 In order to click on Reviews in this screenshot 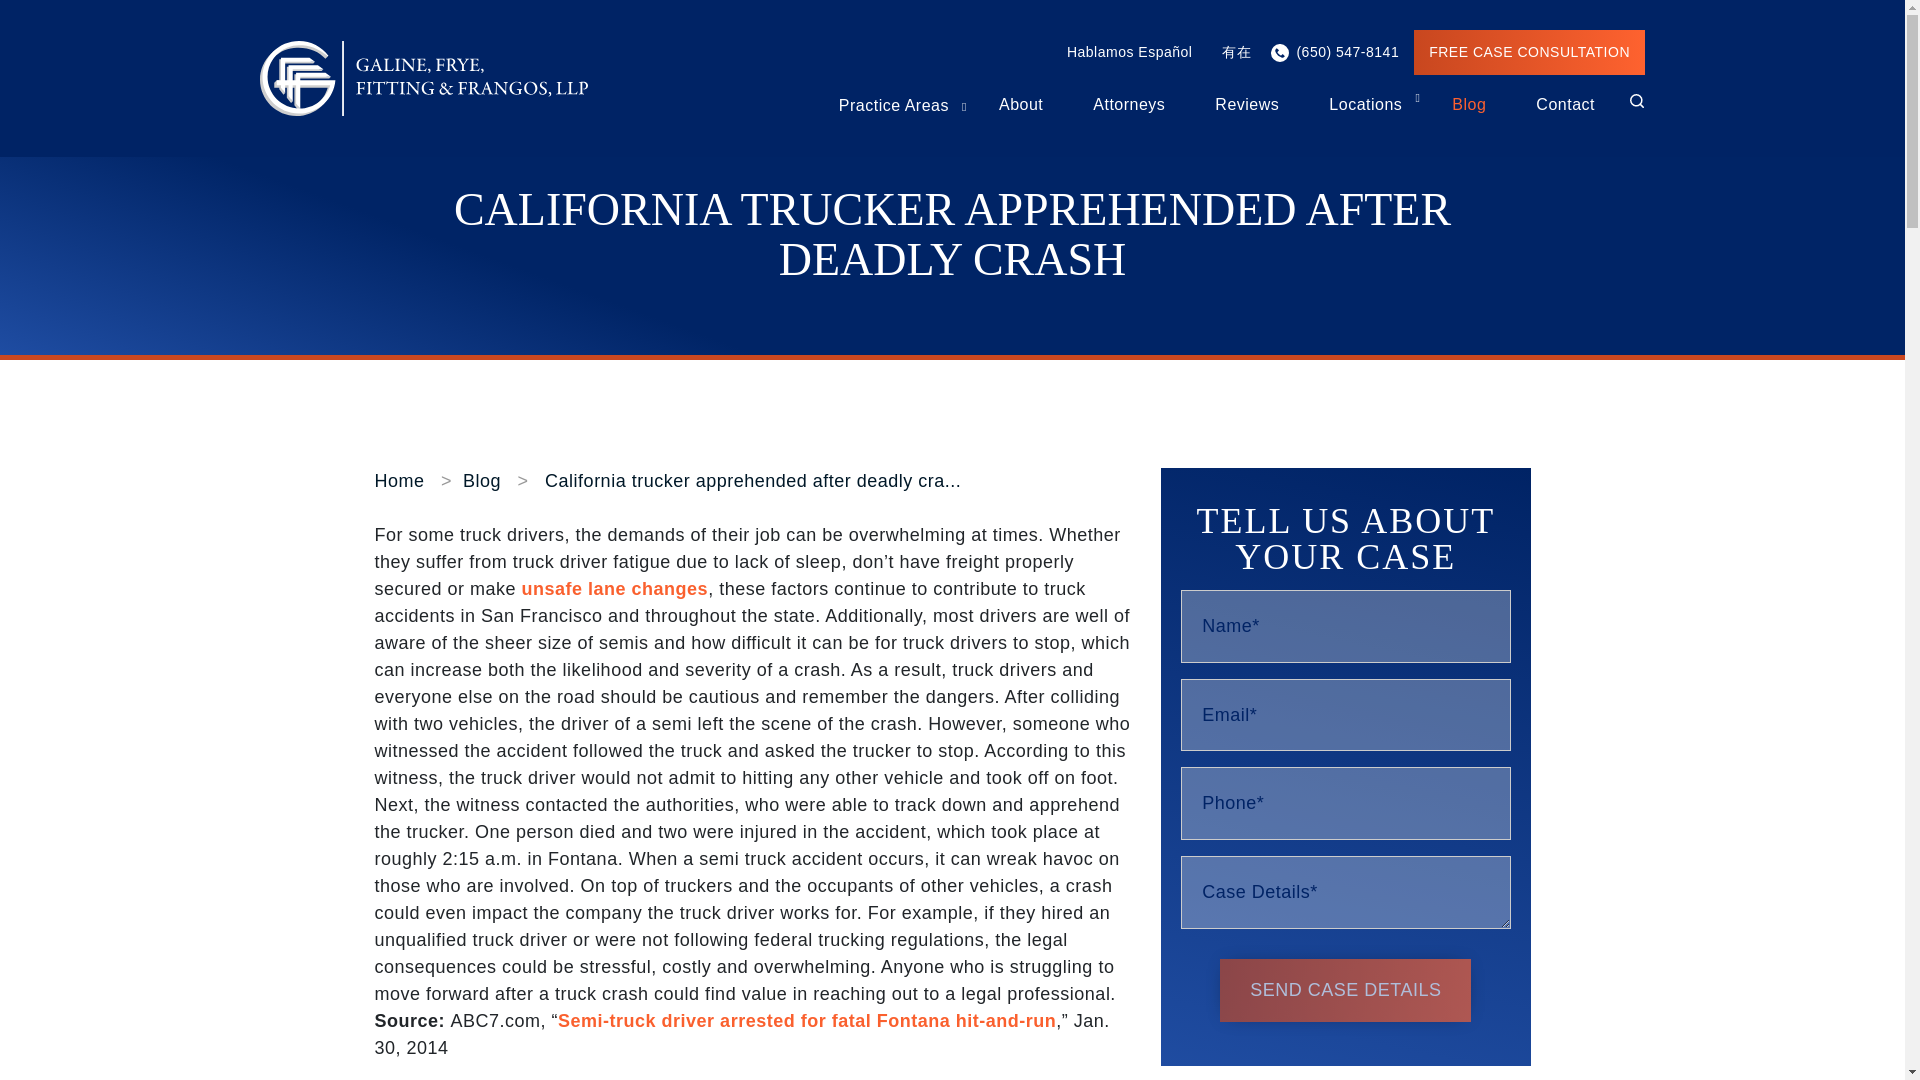, I will do `click(1246, 105)`.